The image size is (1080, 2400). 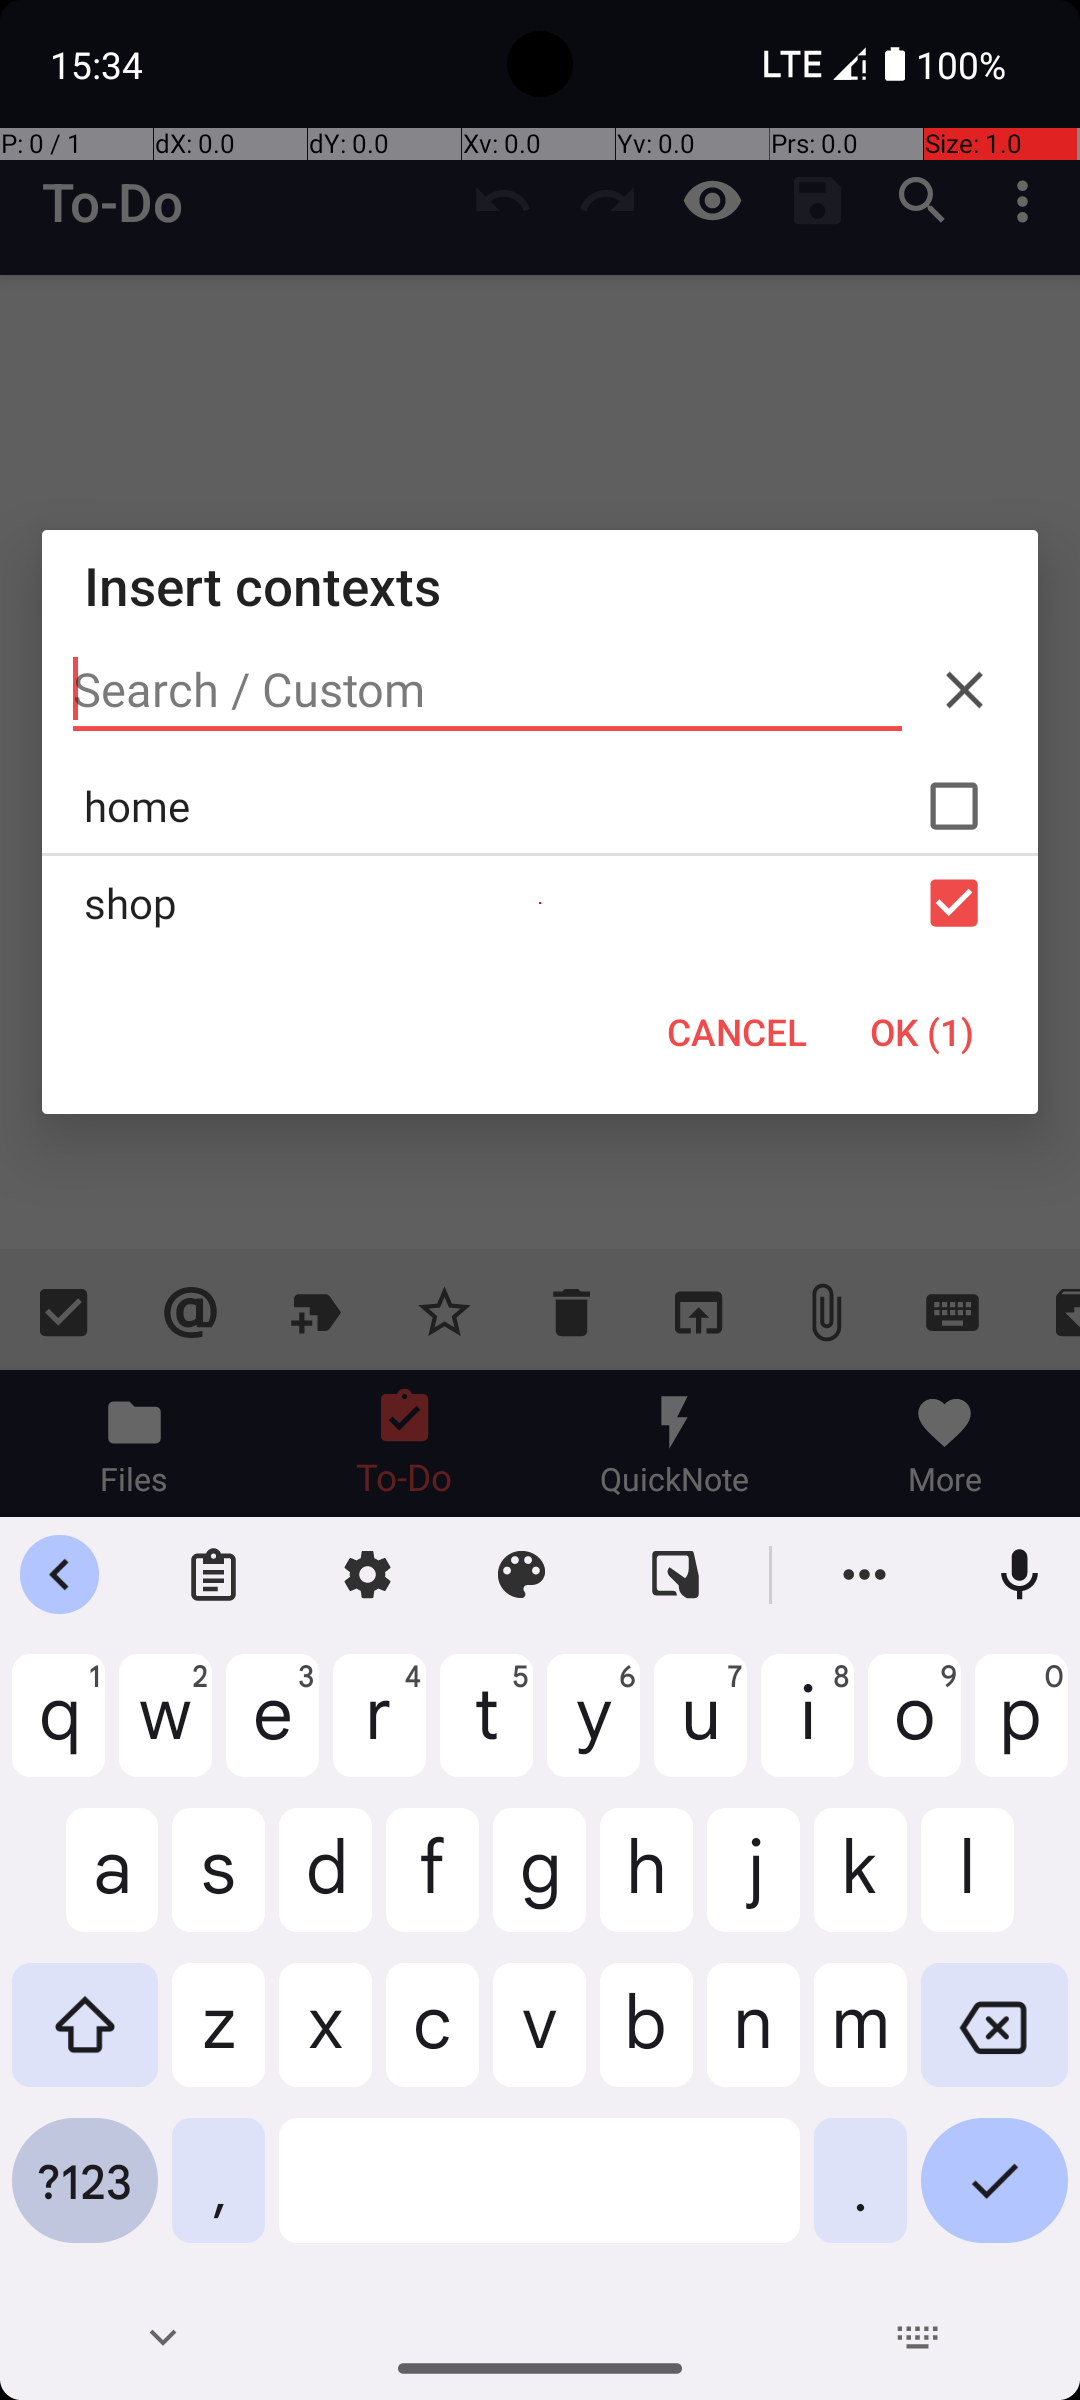 What do you see at coordinates (540, 903) in the screenshot?
I see `shop` at bounding box center [540, 903].